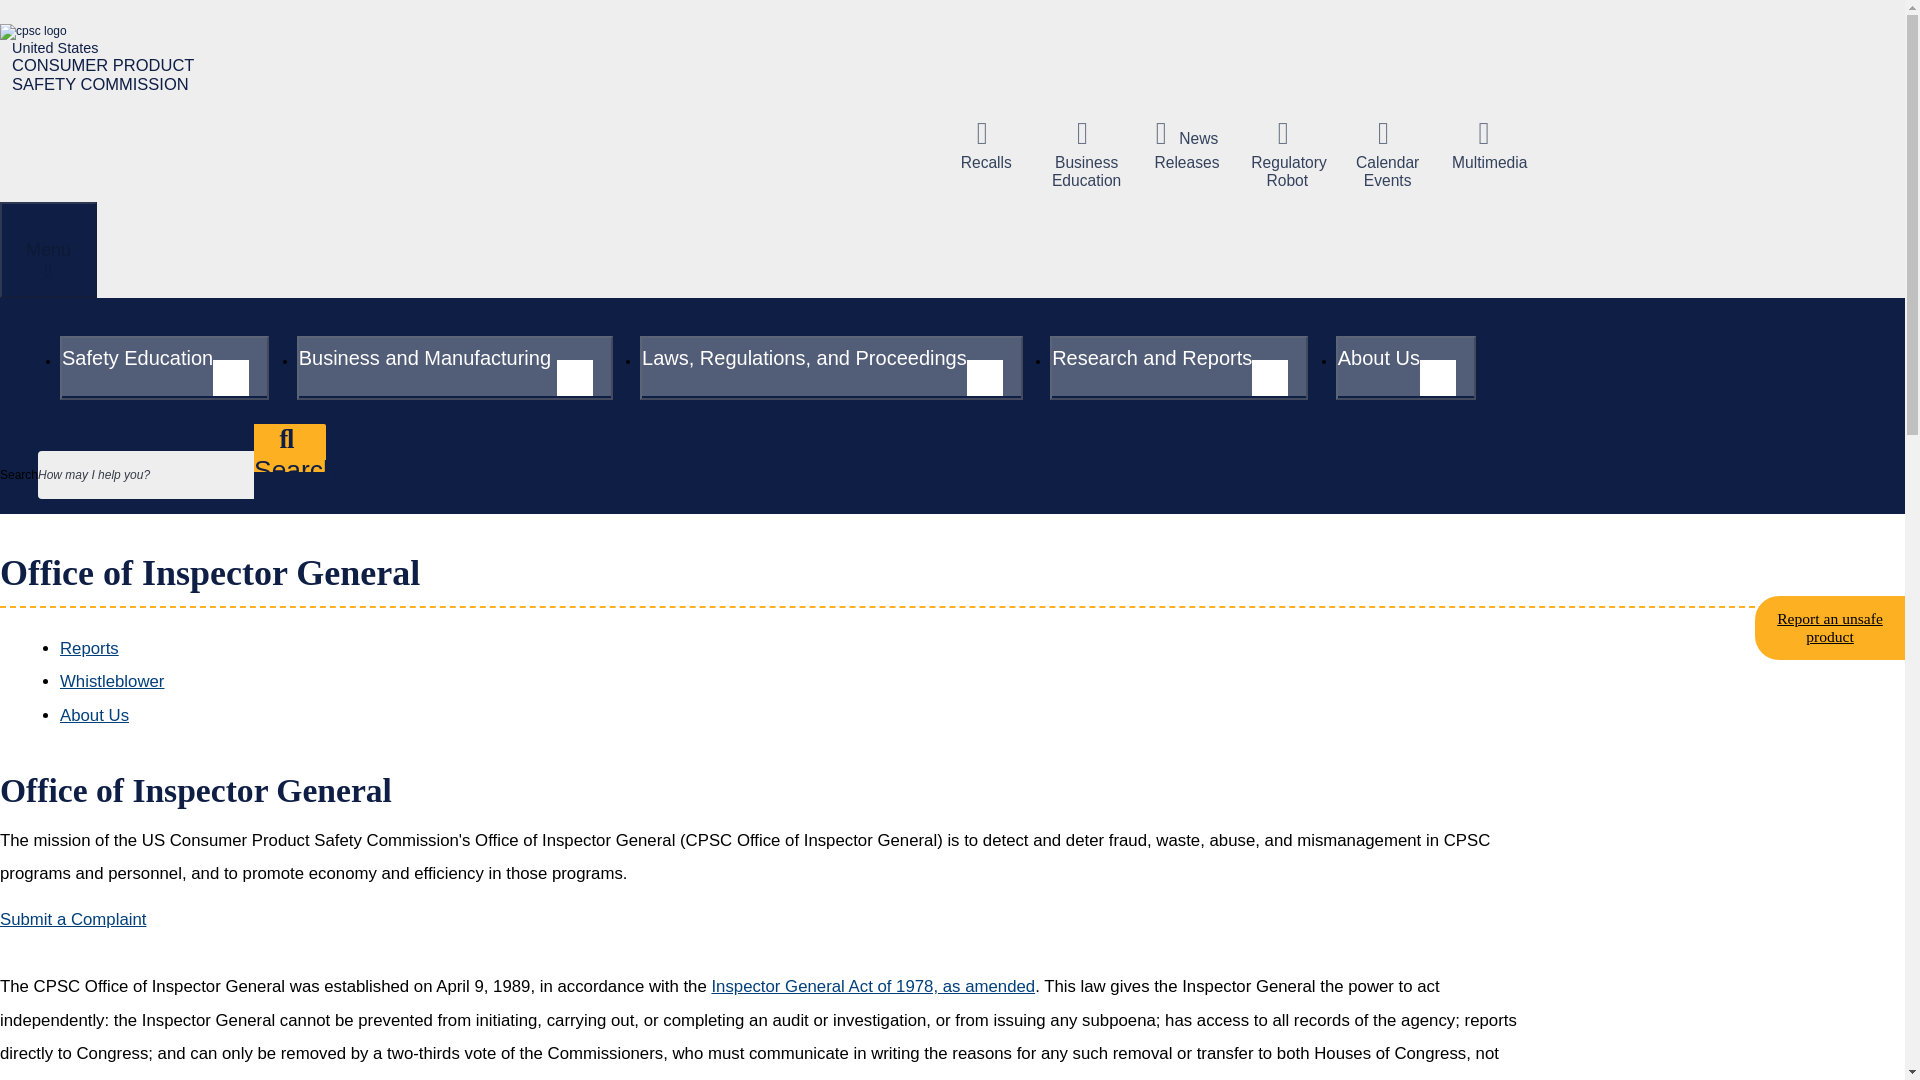  Describe the element at coordinates (1388, 153) in the screenshot. I see `  Calendar Events` at that location.